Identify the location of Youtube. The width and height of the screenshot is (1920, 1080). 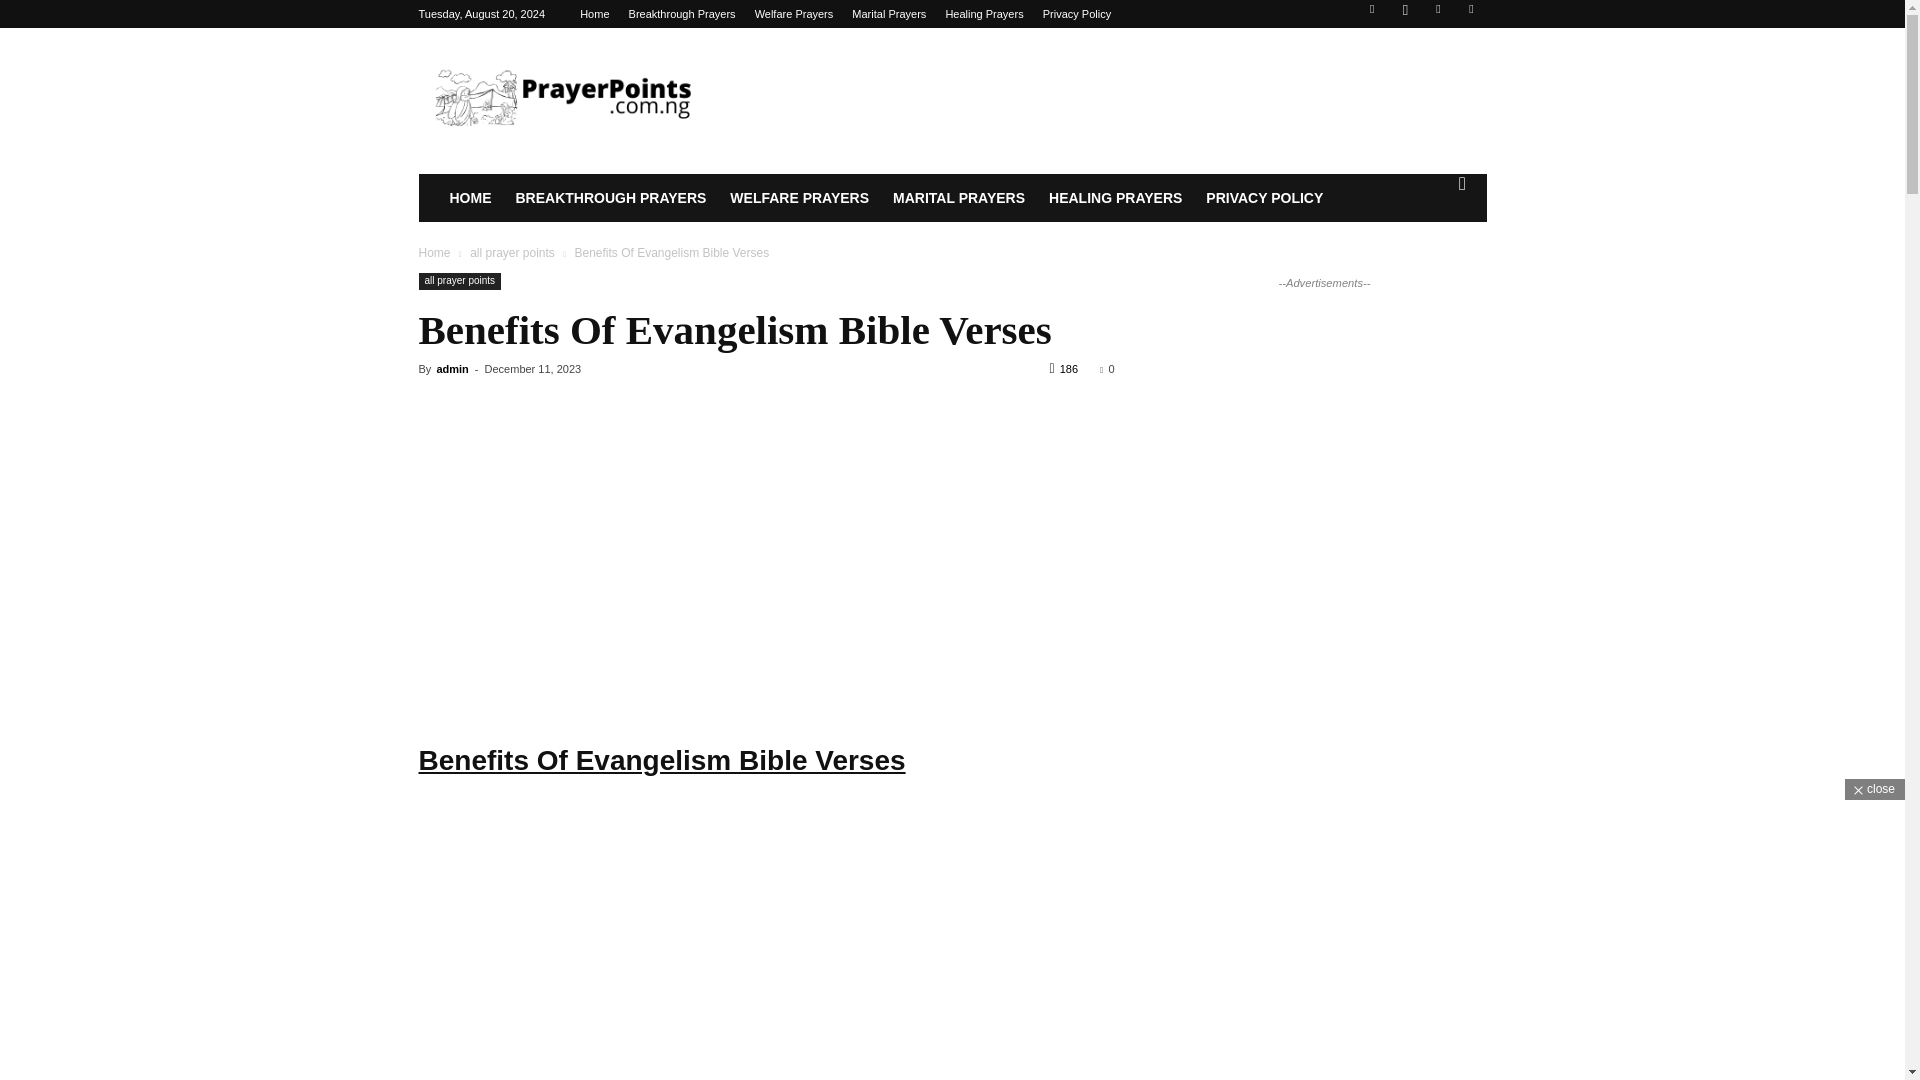
(1470, 15).